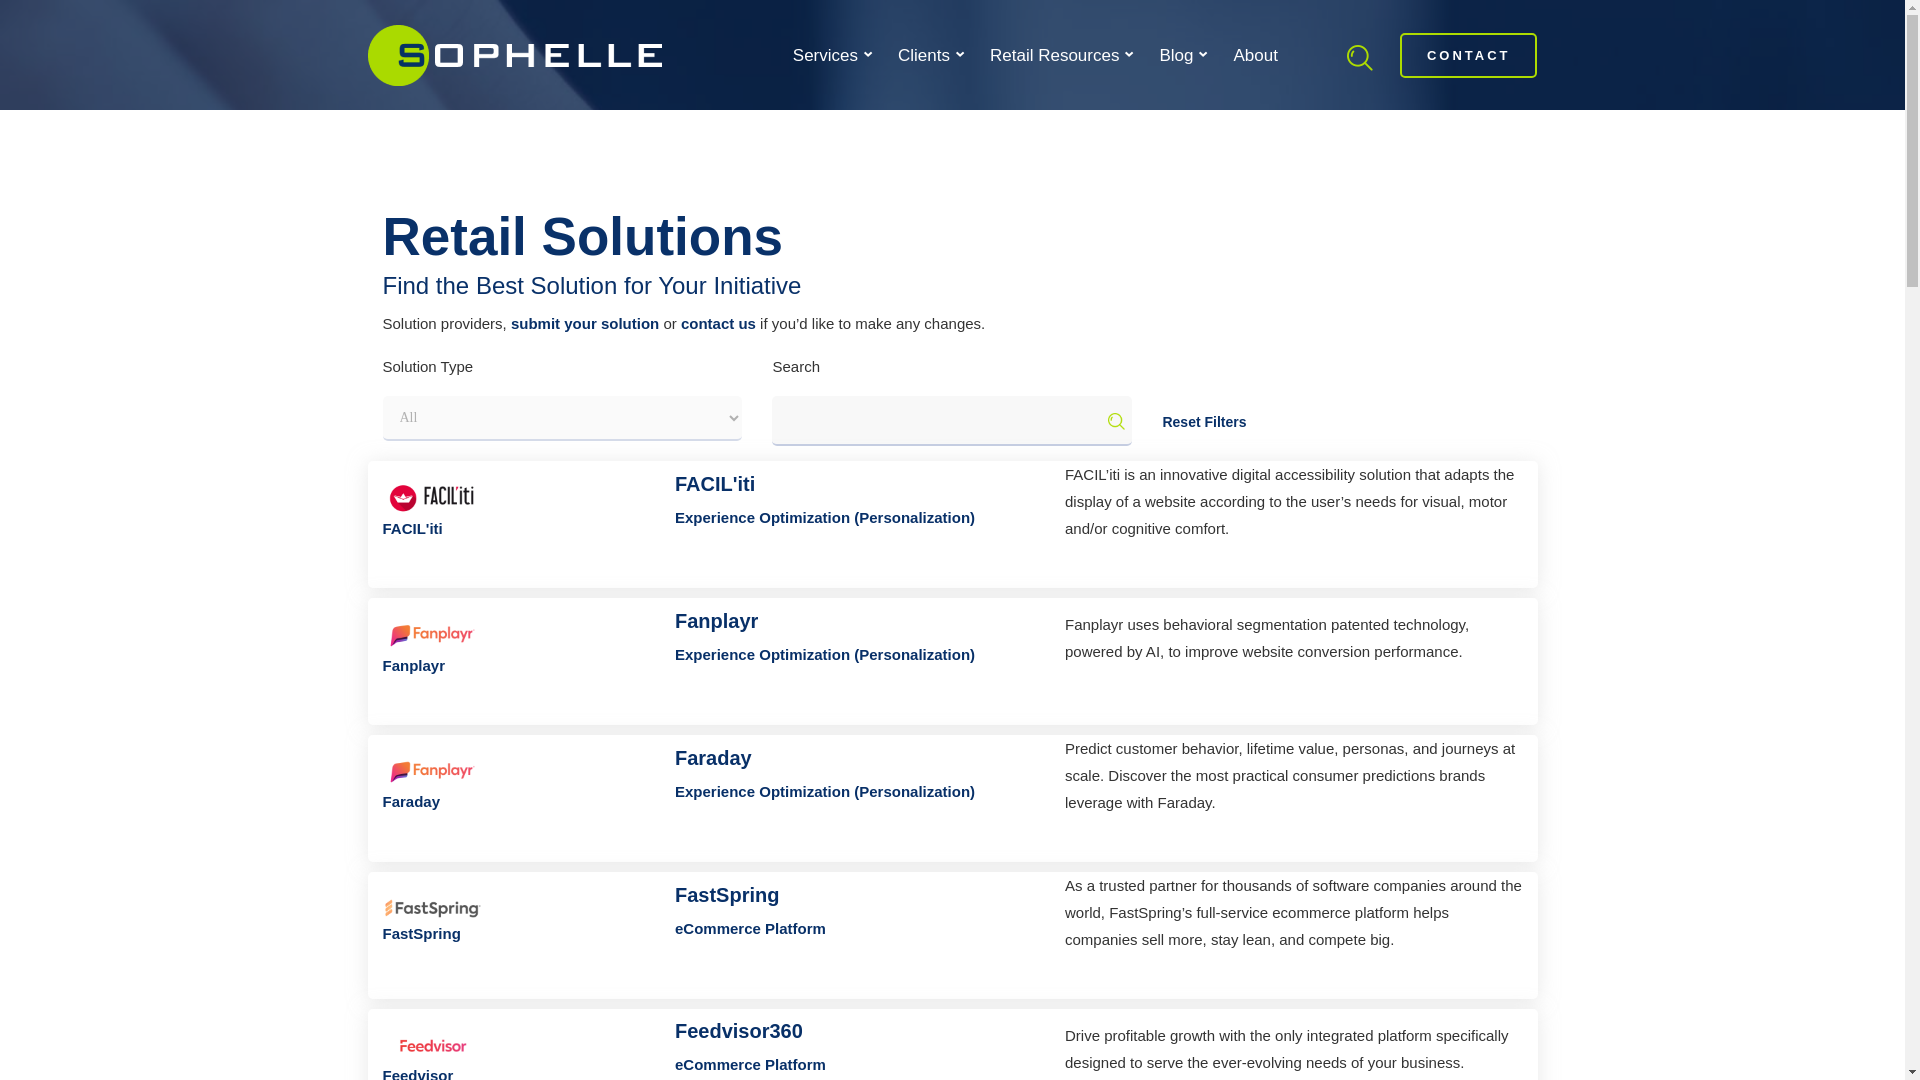 The height and width of the screenshot is (1080, 1920). Describe the element at coordinates (1060, 55) in the screenshot. I see `Retail Resources` at that location.